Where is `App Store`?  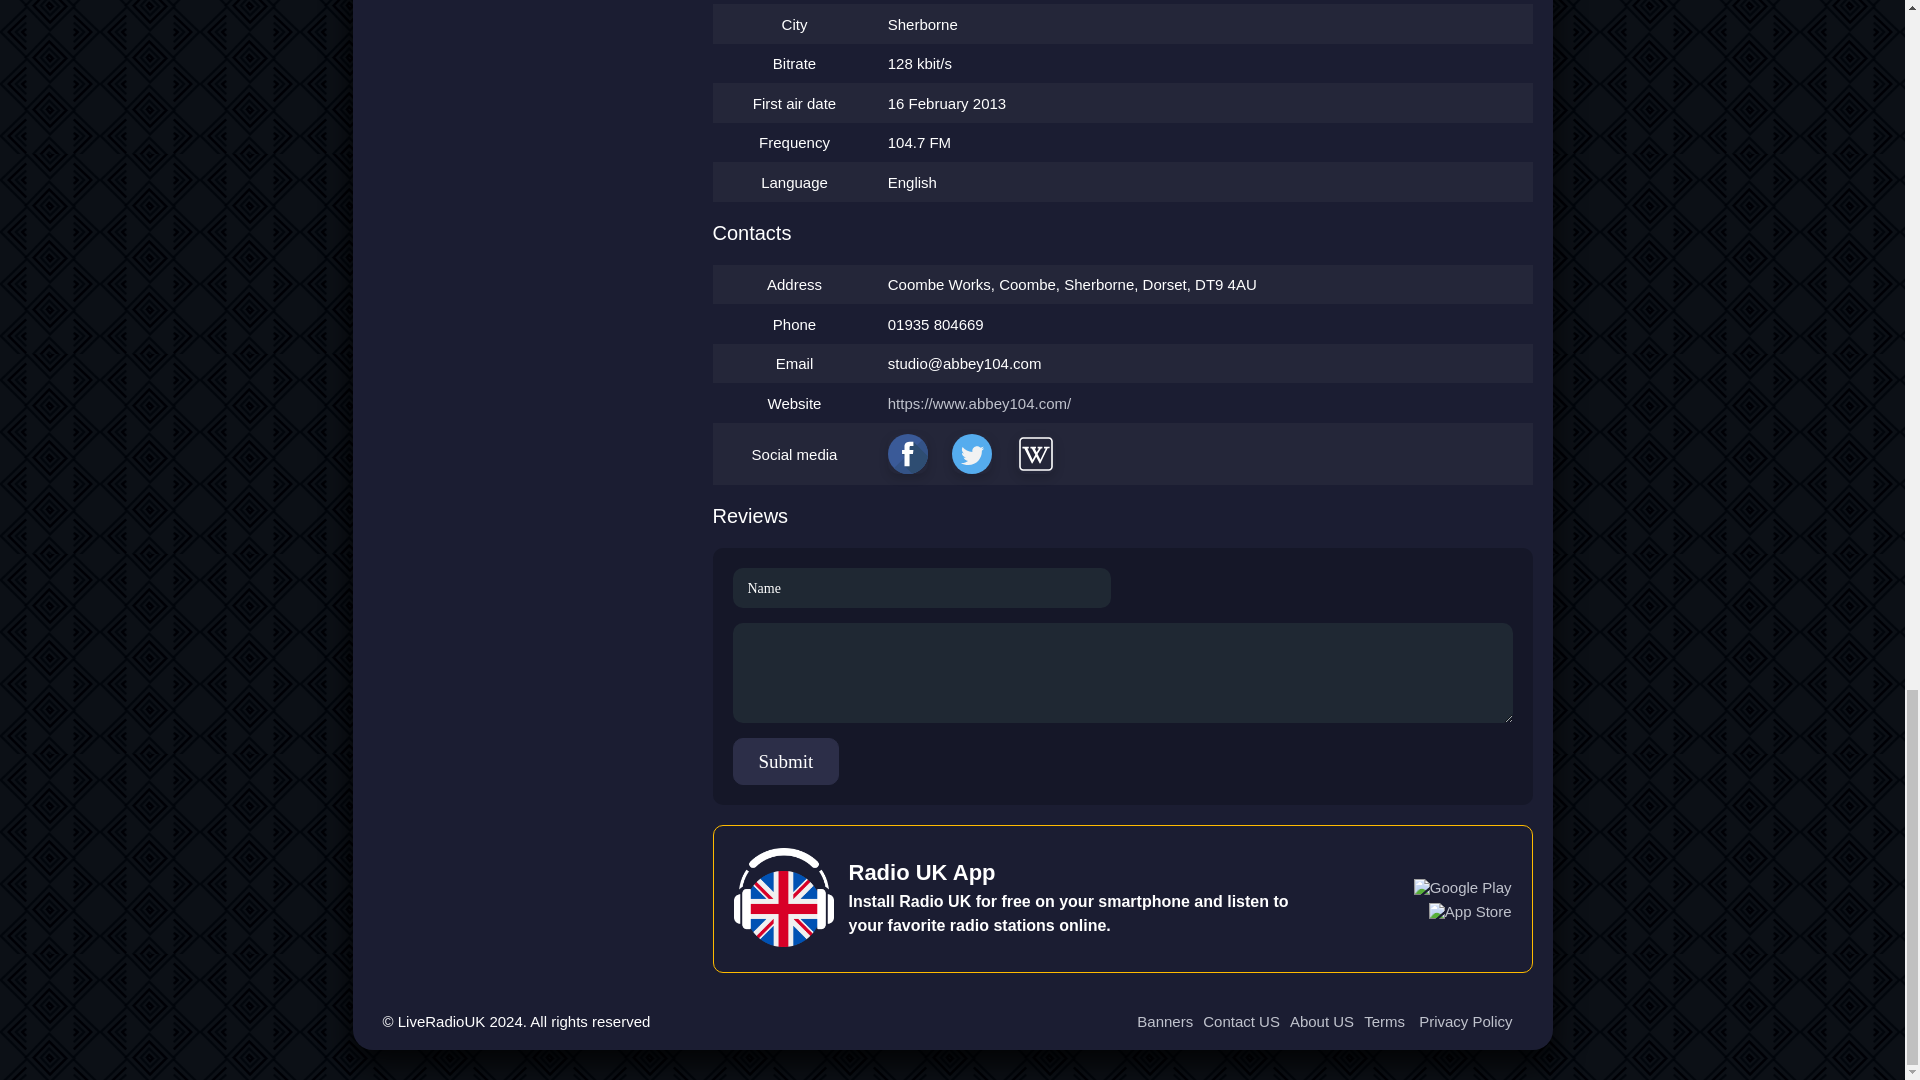
App Store is located at coordinates (1470, 911).